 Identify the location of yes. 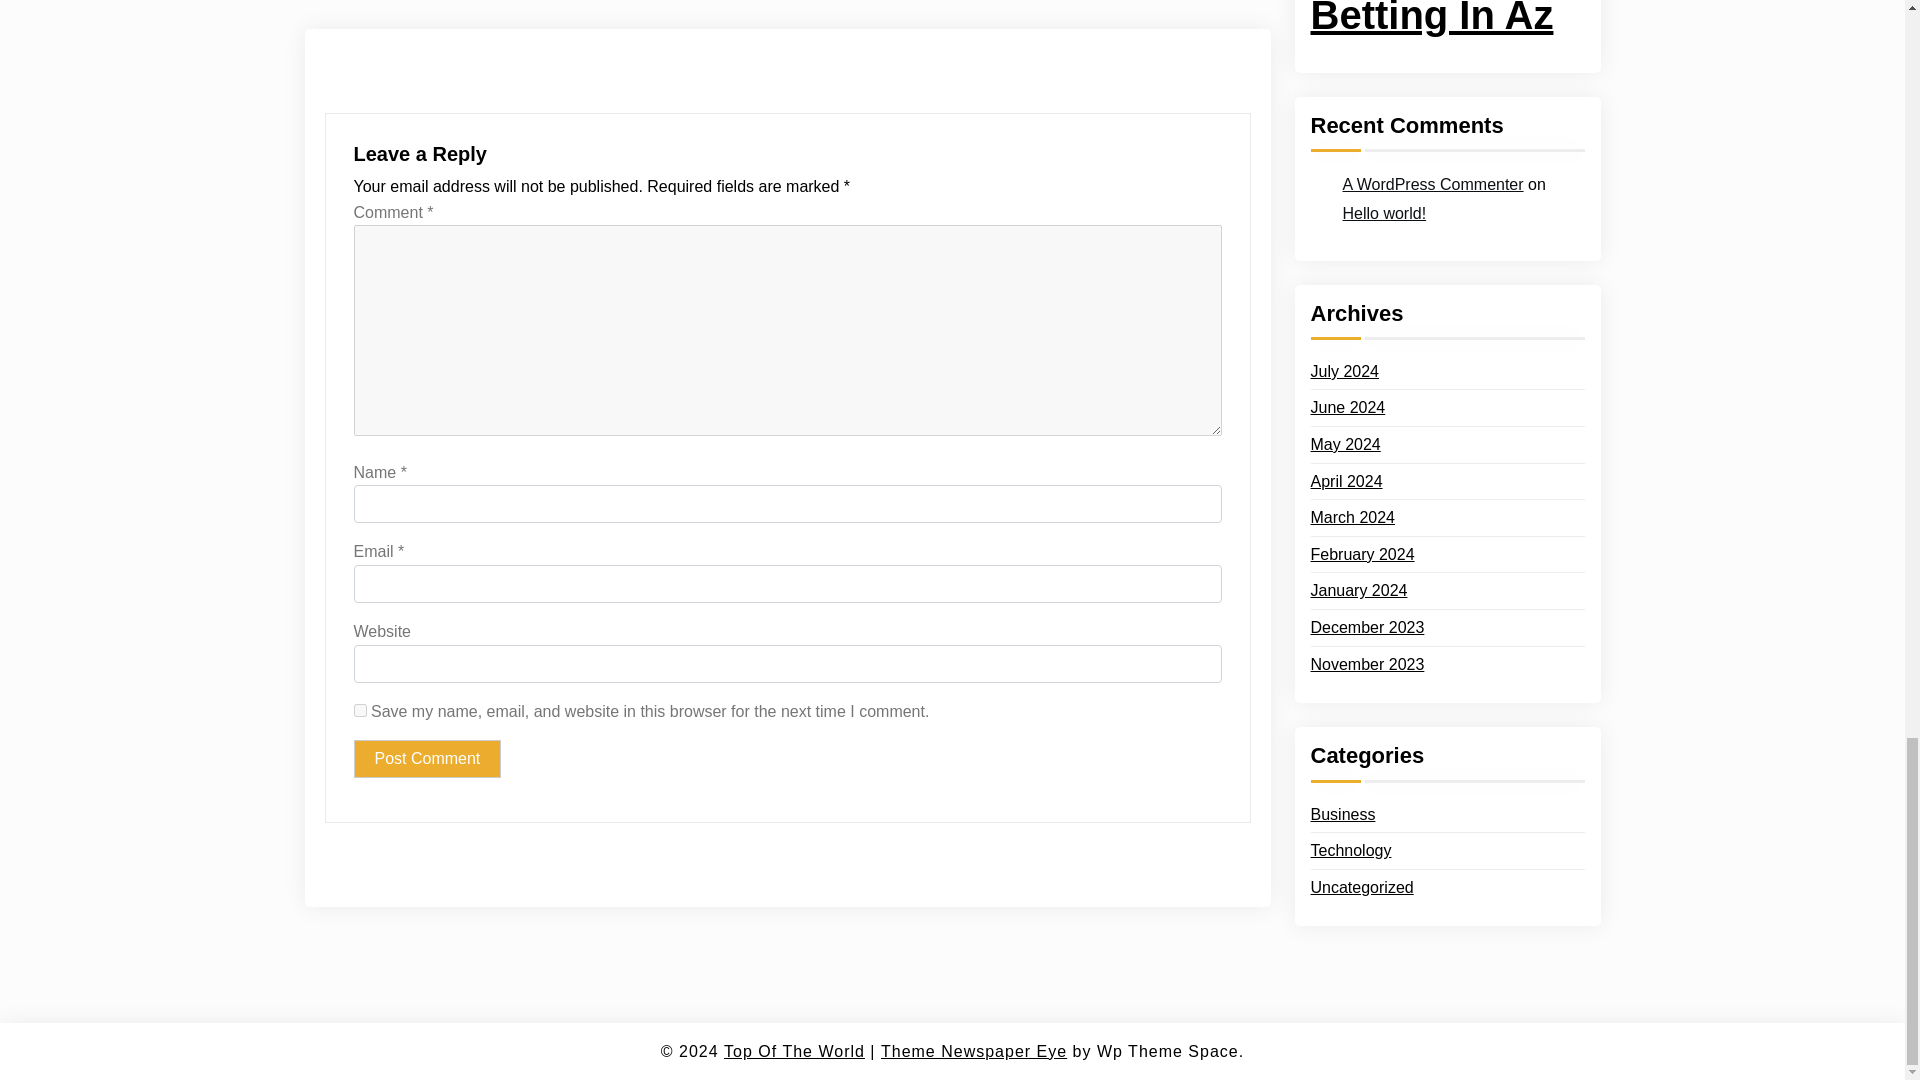
(360, 710).